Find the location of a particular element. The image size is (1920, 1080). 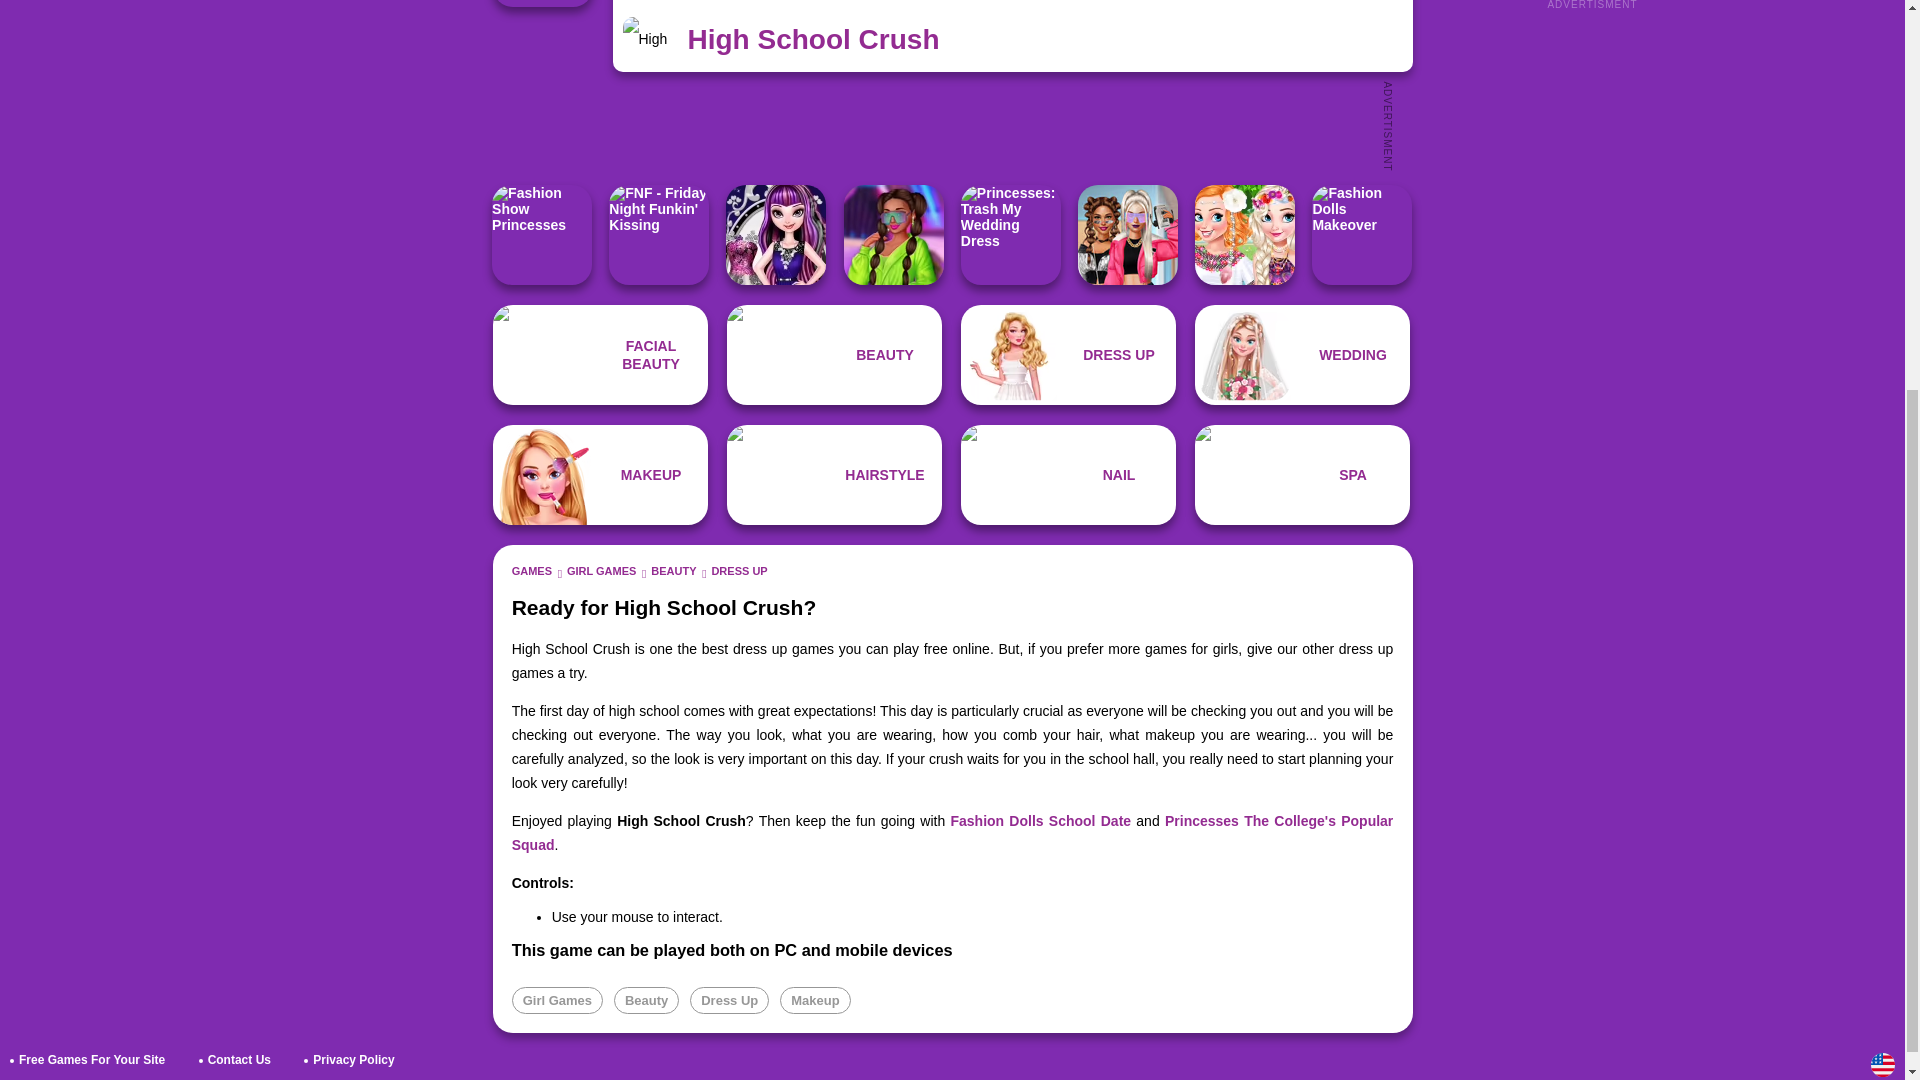

Makeup is located at coordinates (814, 1000).